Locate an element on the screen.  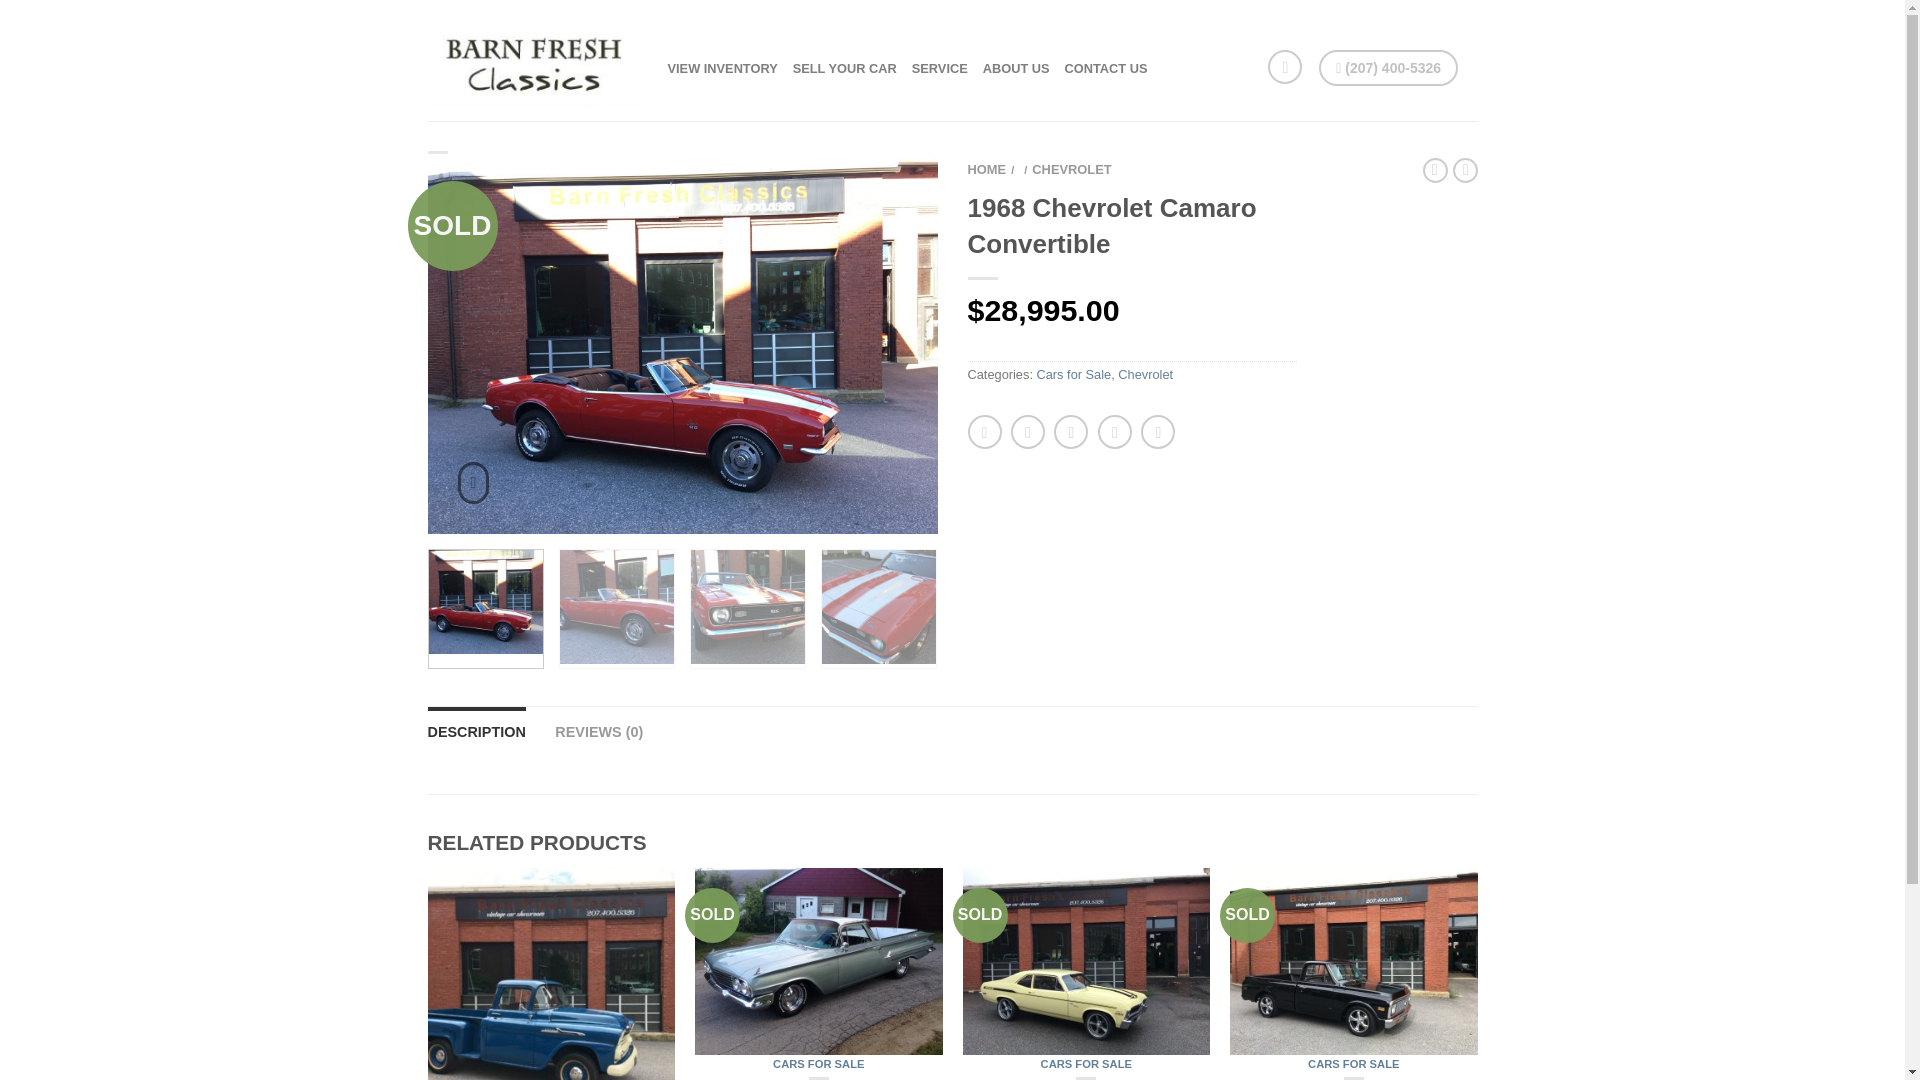
HOME is located at coordinates (986, 170).